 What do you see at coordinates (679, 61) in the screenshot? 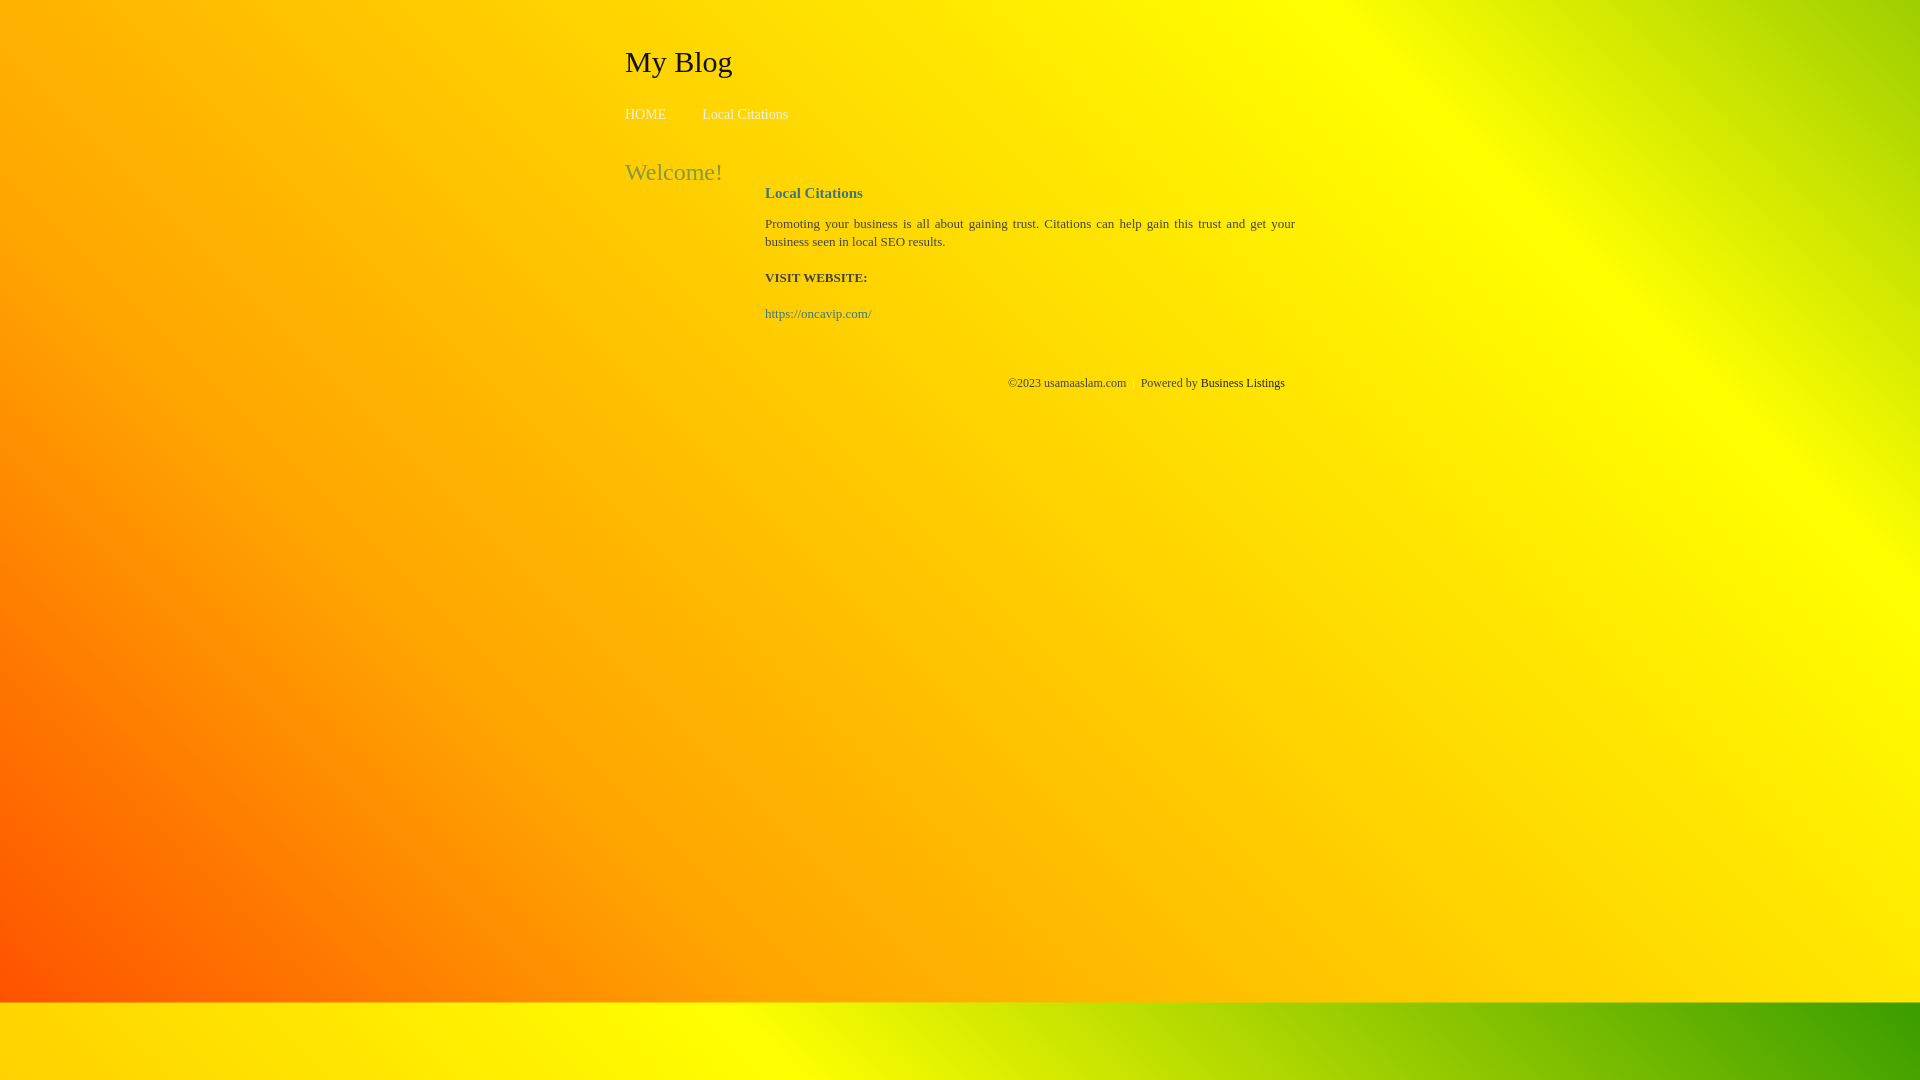
I see `My Blog` at bounding box center [679, 61].